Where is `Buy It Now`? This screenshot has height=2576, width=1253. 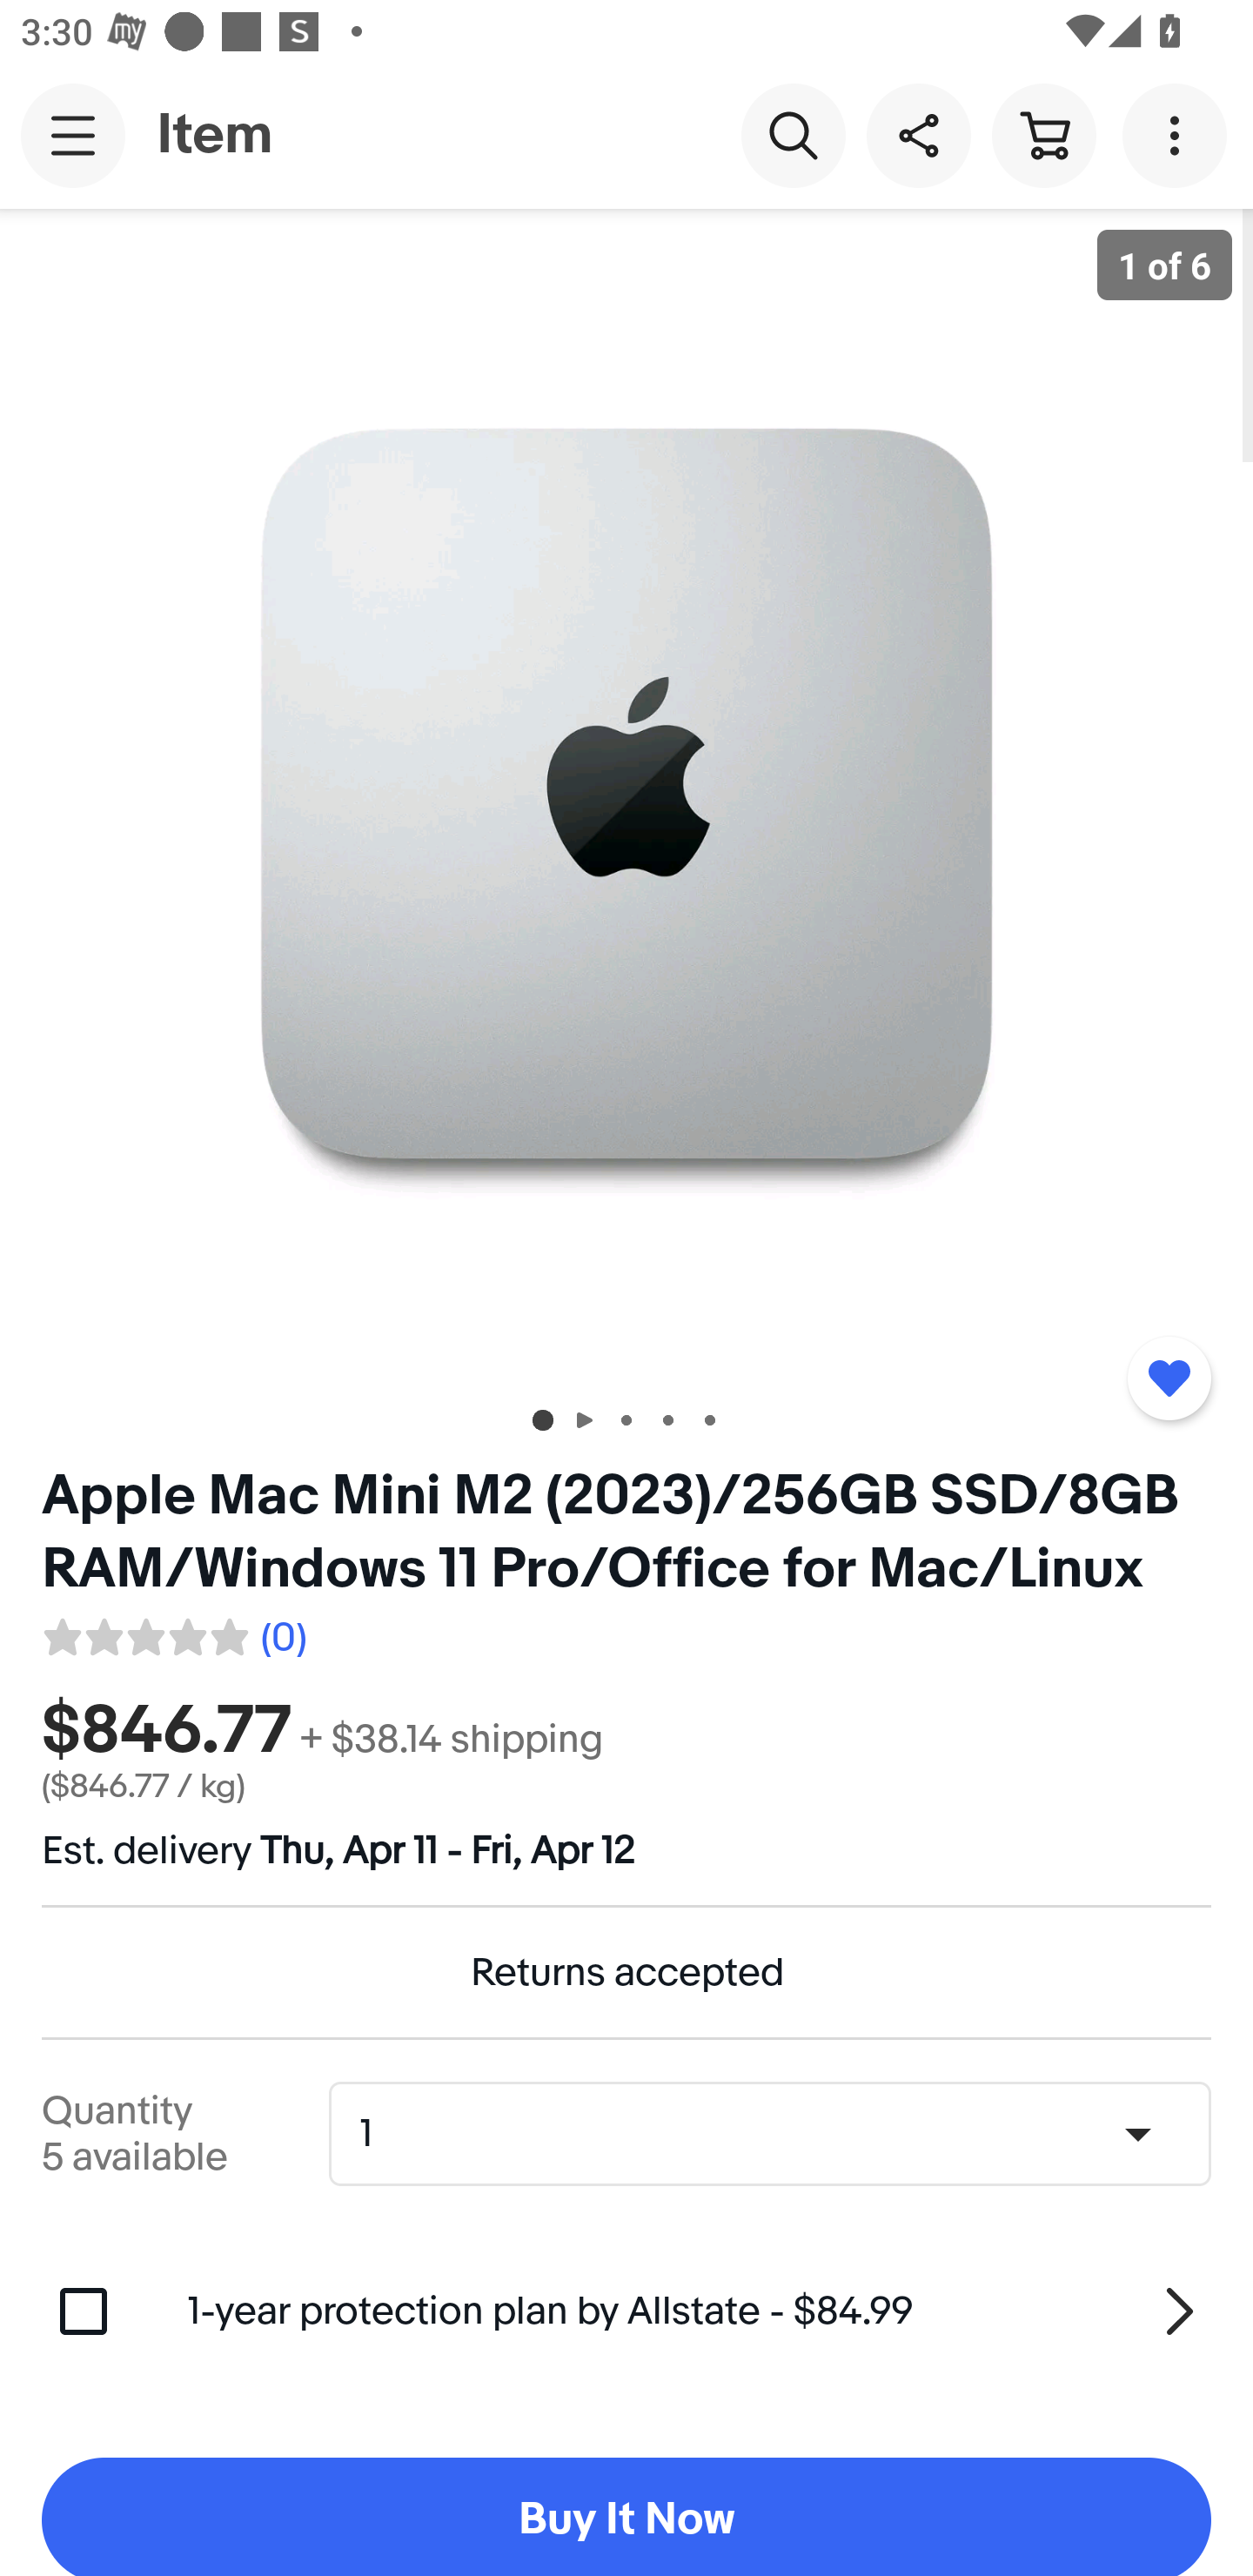 Buy It Now is located at coordinates (626, 2517).